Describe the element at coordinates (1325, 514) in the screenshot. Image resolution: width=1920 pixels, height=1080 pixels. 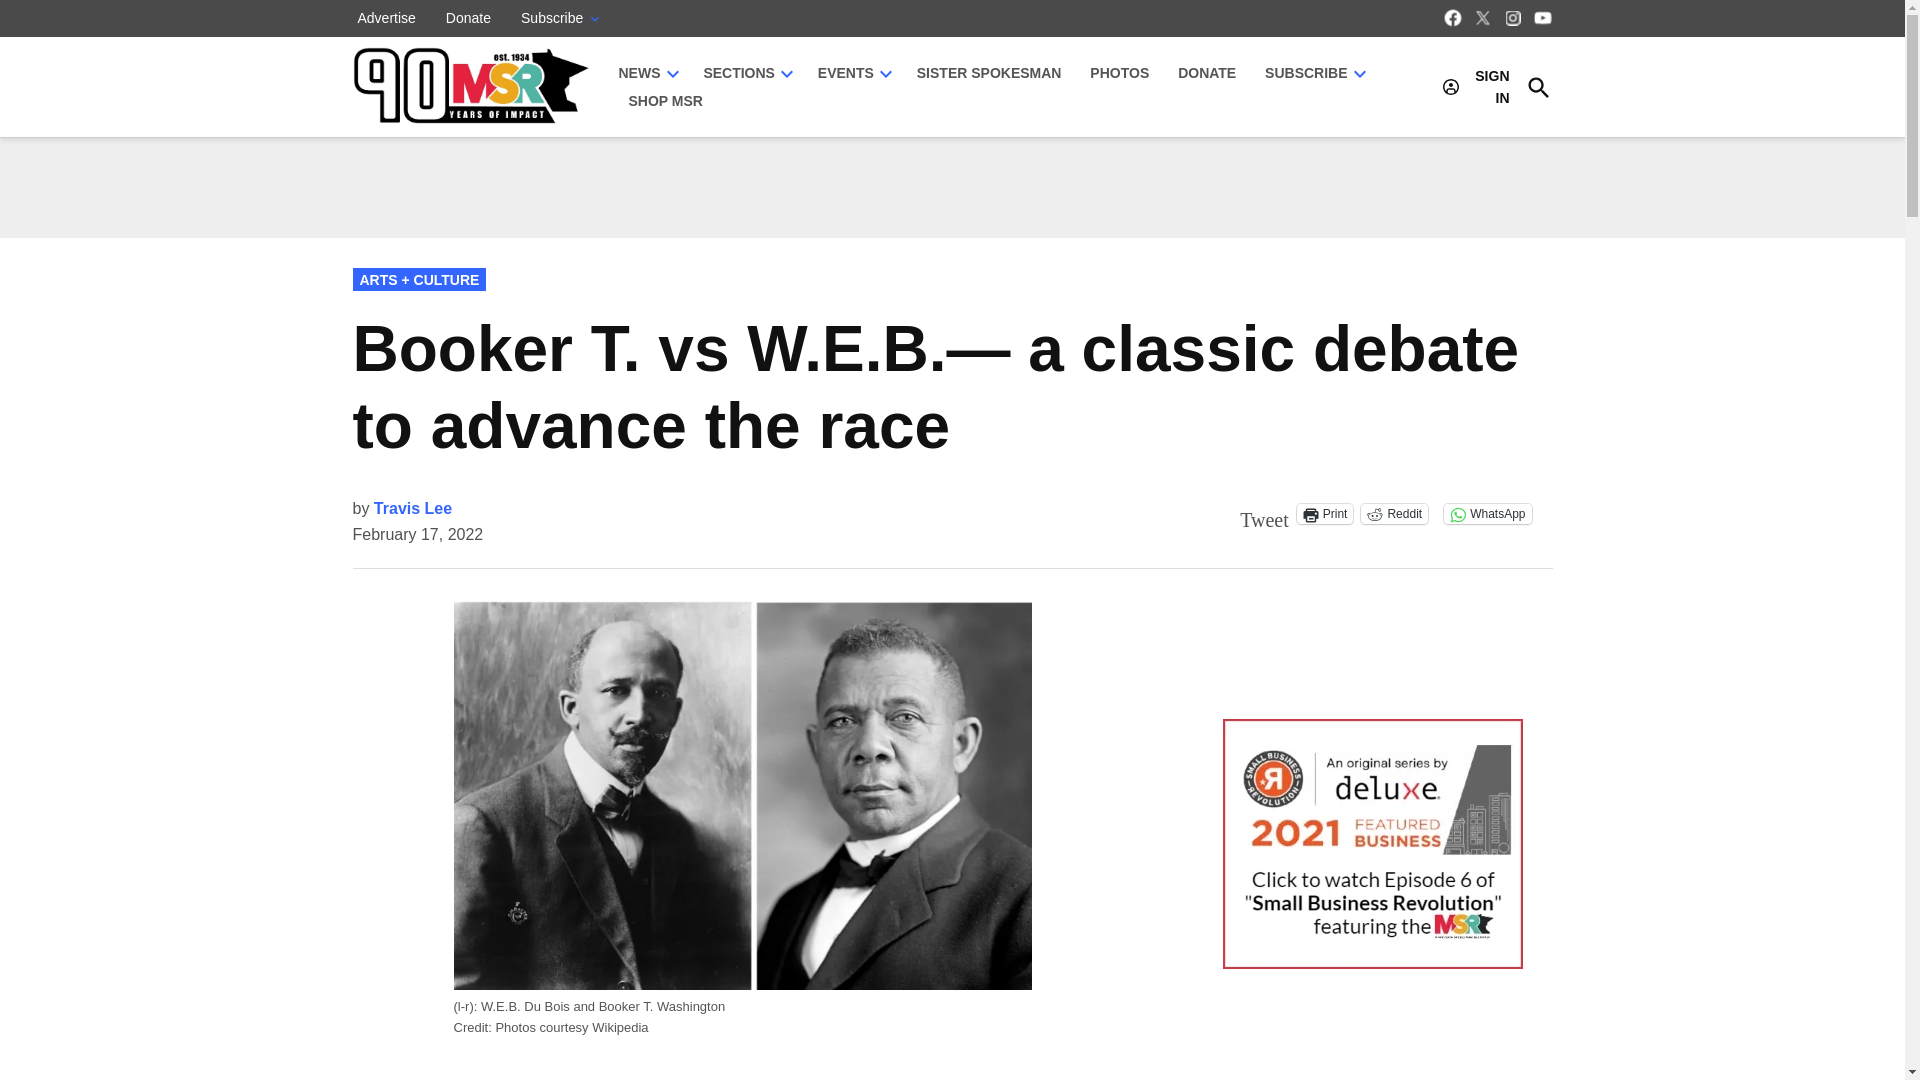
I see `Click to print` at that location.